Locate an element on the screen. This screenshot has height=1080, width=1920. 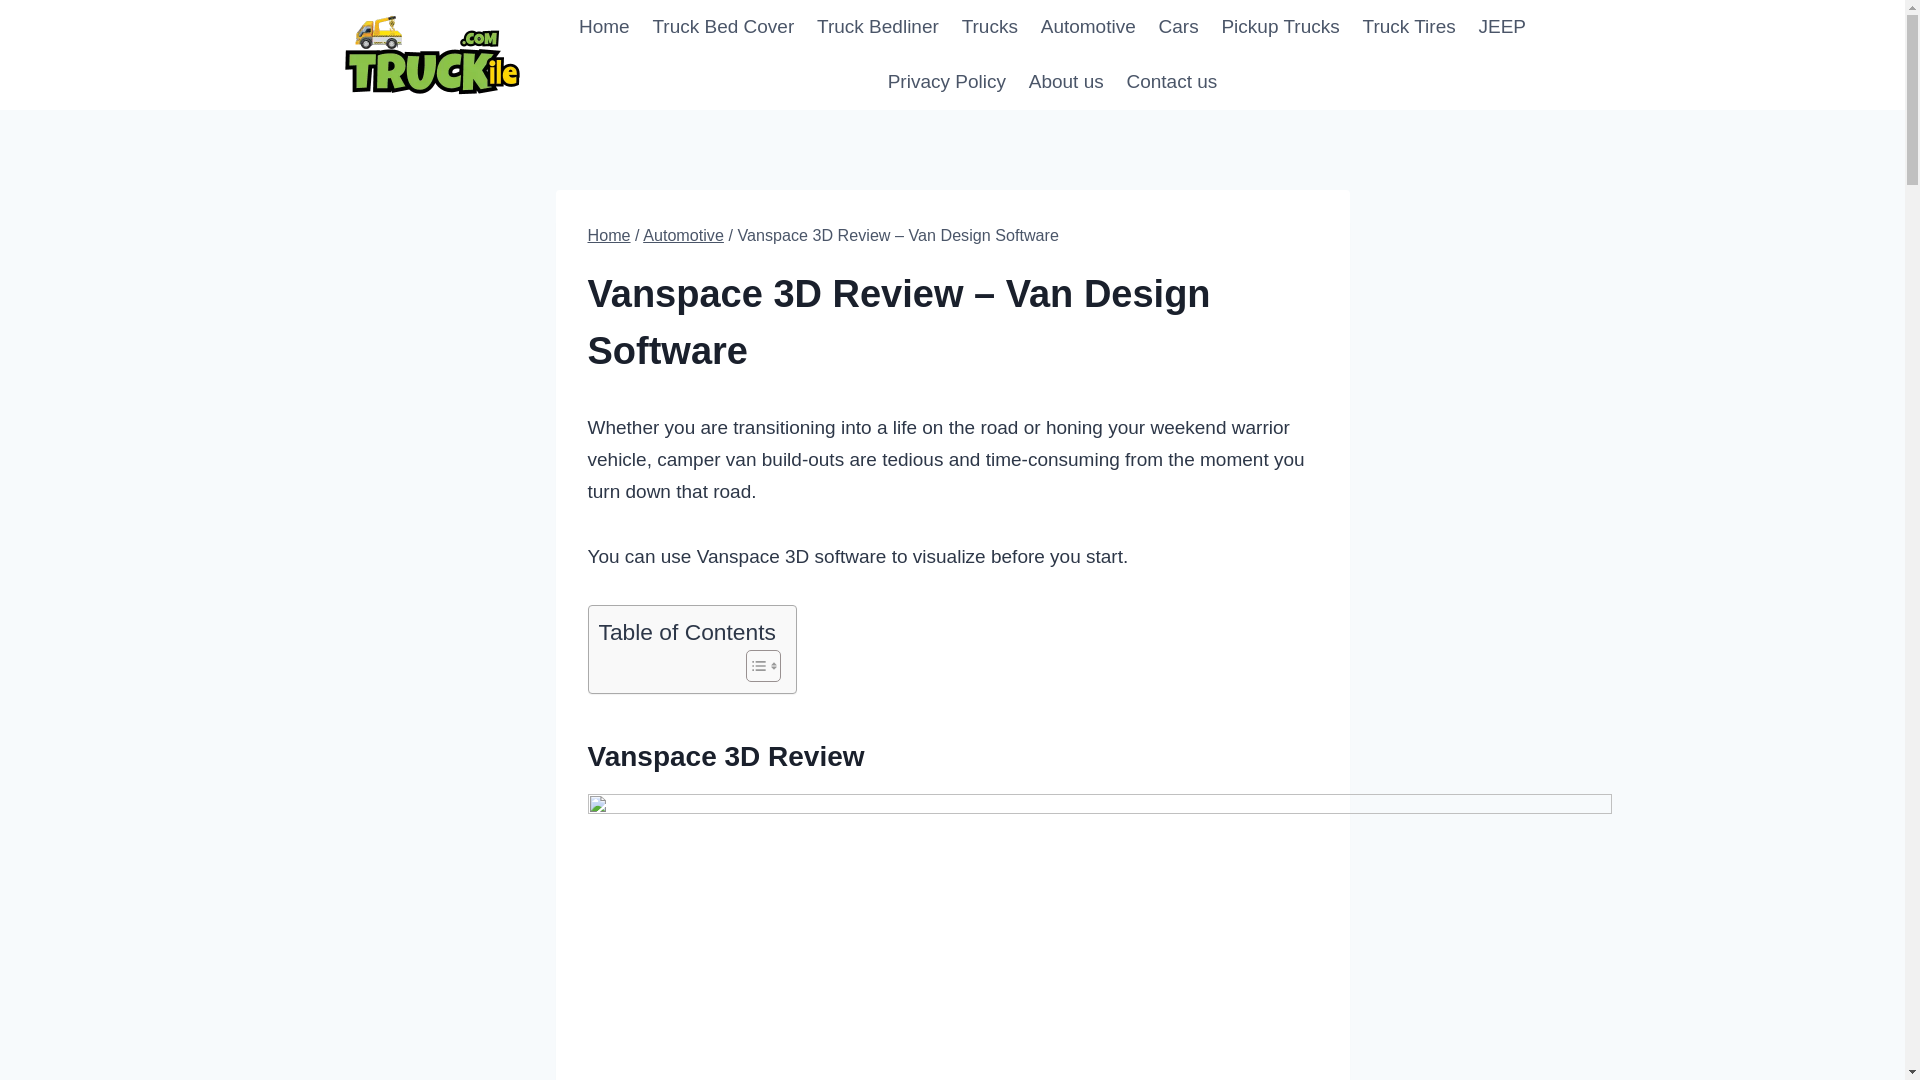
Automotive is located at coordinates (683, 234).